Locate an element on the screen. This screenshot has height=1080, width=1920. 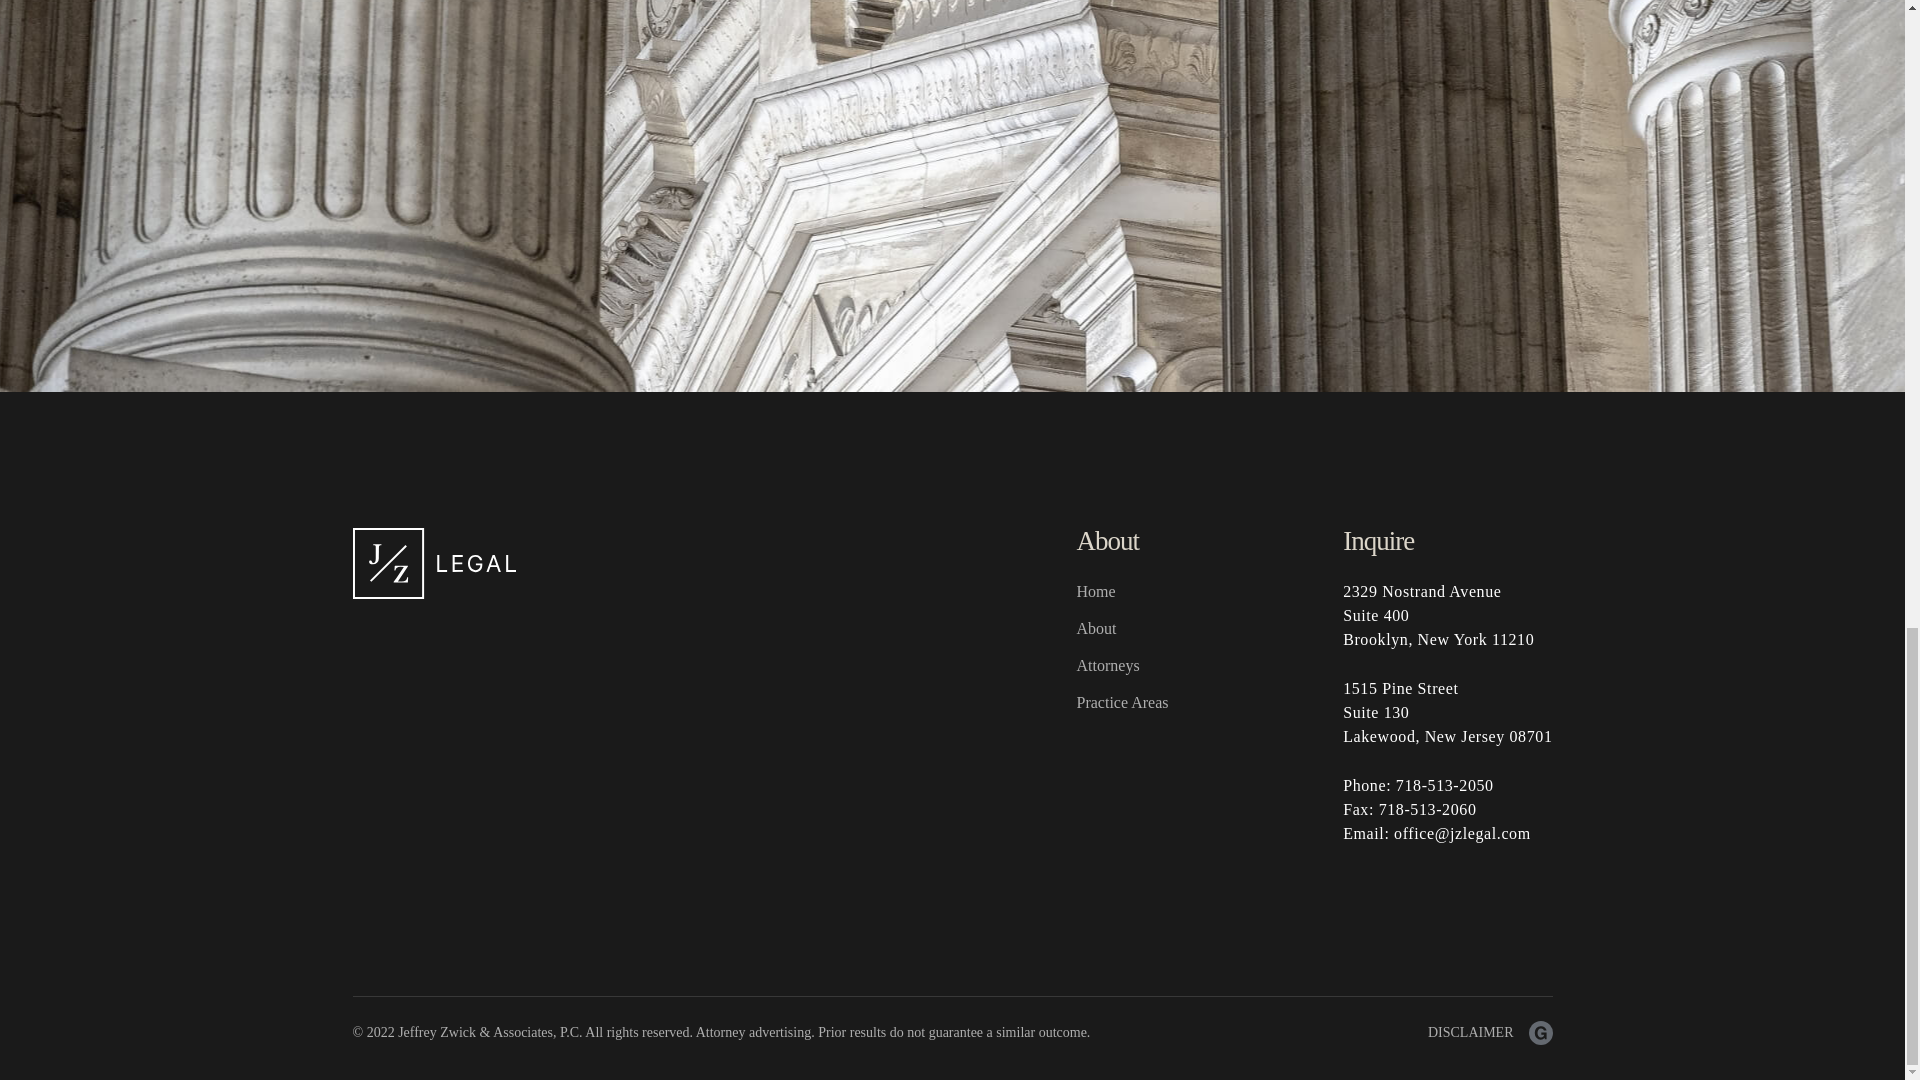
About is located at coordinates (1095, 628).